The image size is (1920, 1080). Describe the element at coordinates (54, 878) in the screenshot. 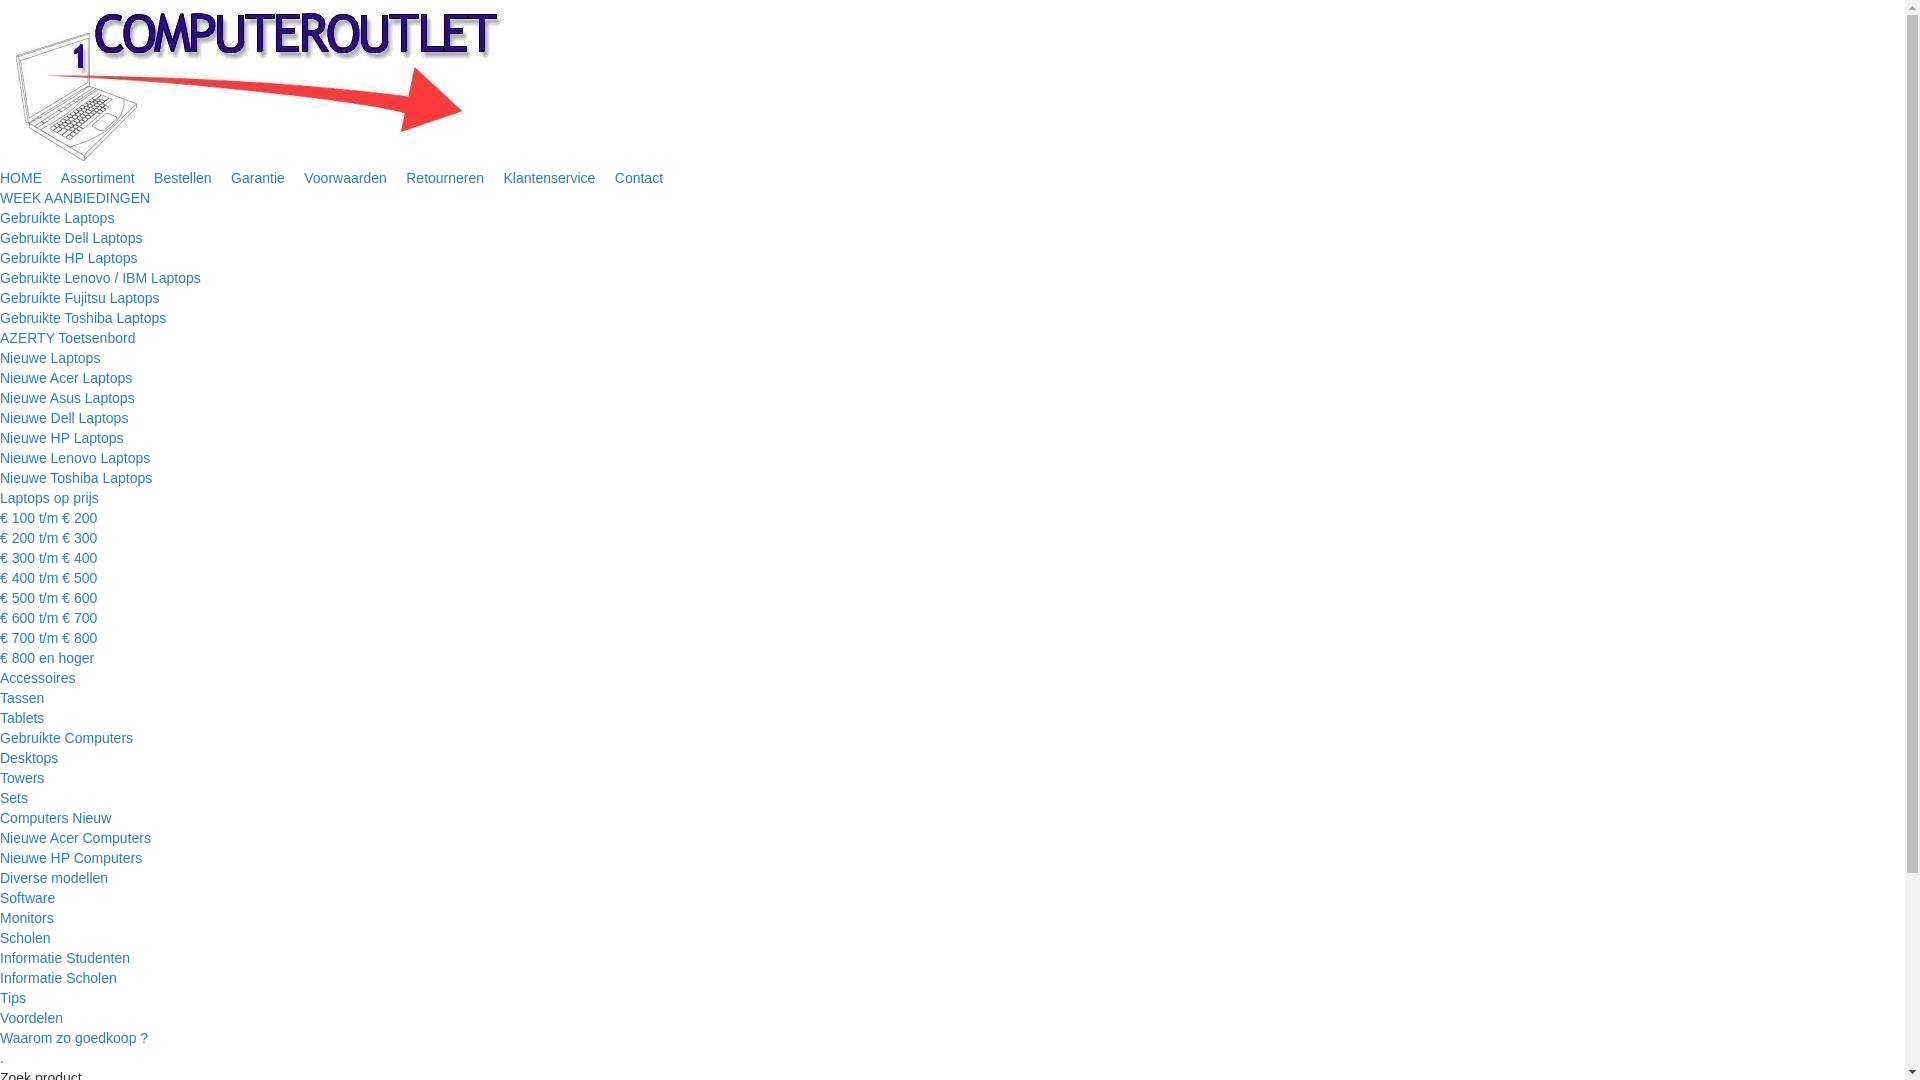

I see `Diverse modellen` at that location.